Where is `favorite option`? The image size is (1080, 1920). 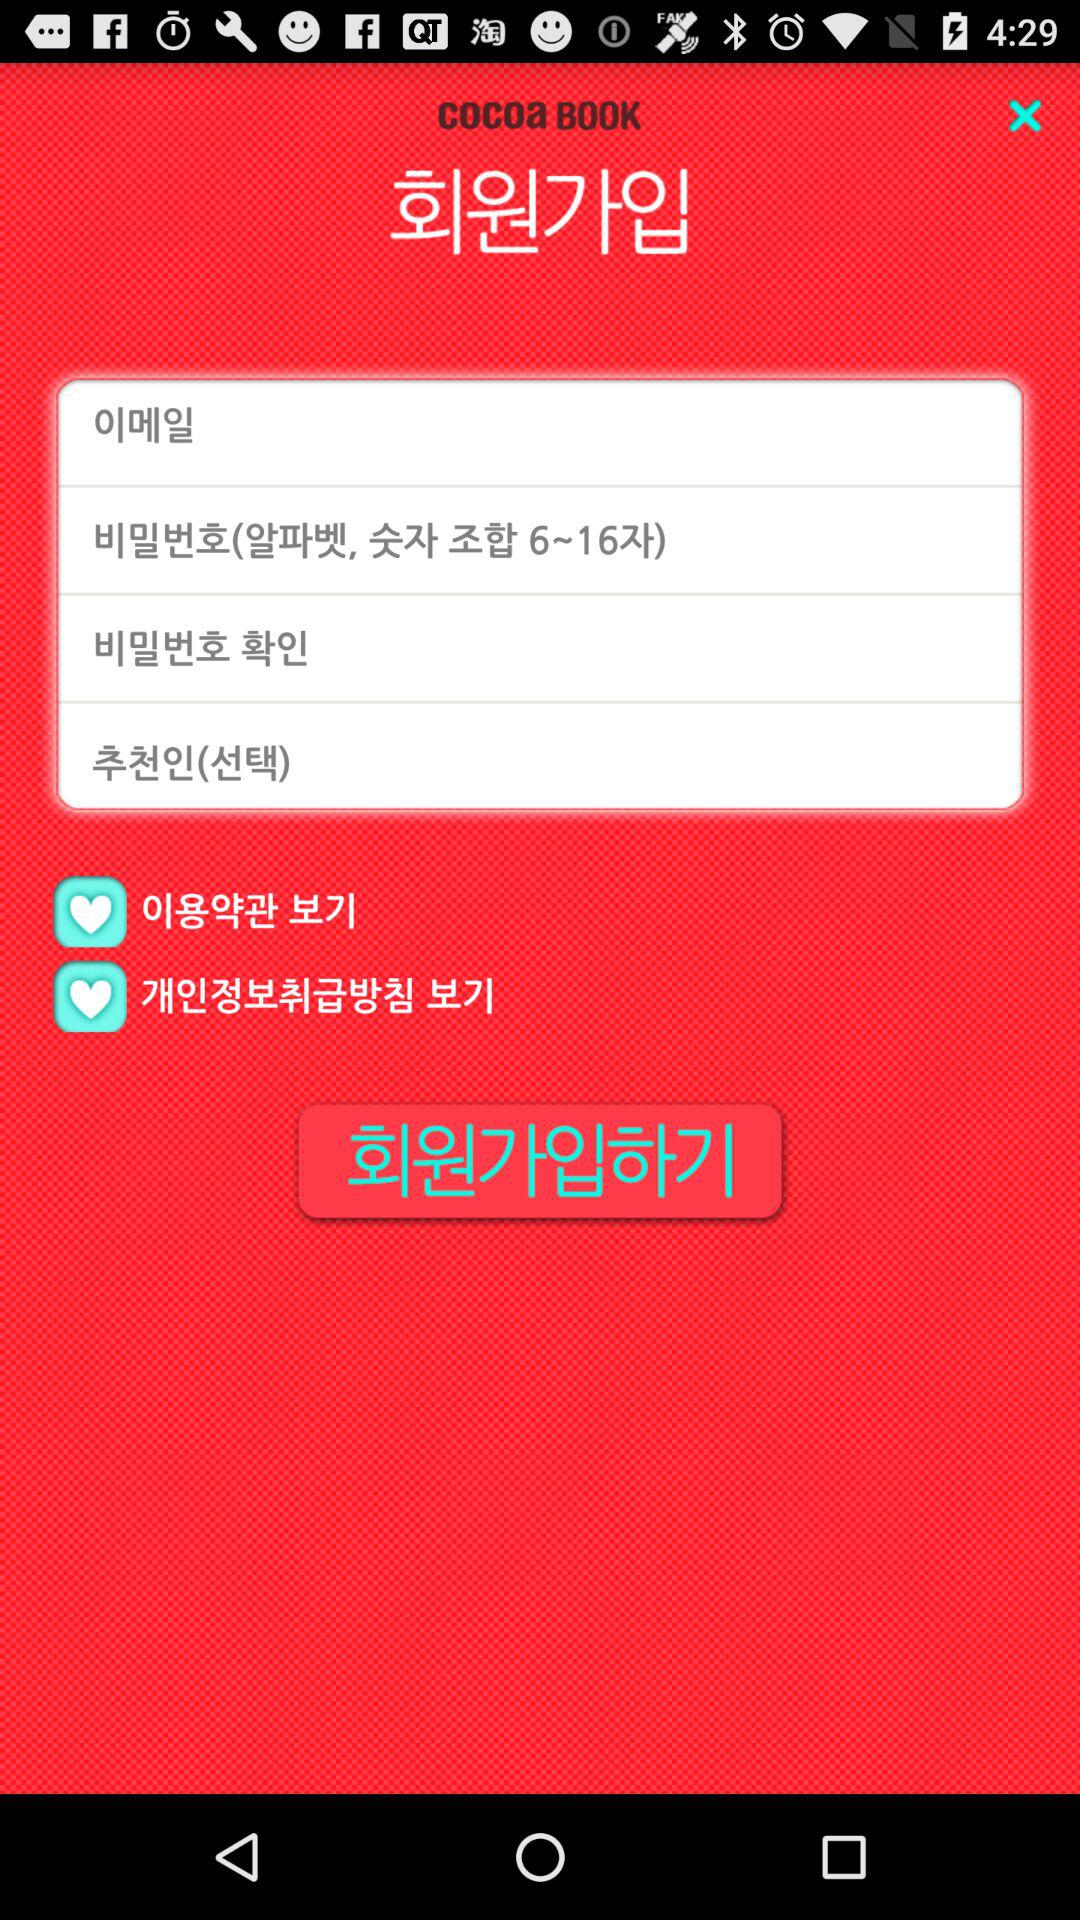
favorite option is located at coordinates (90, 996).